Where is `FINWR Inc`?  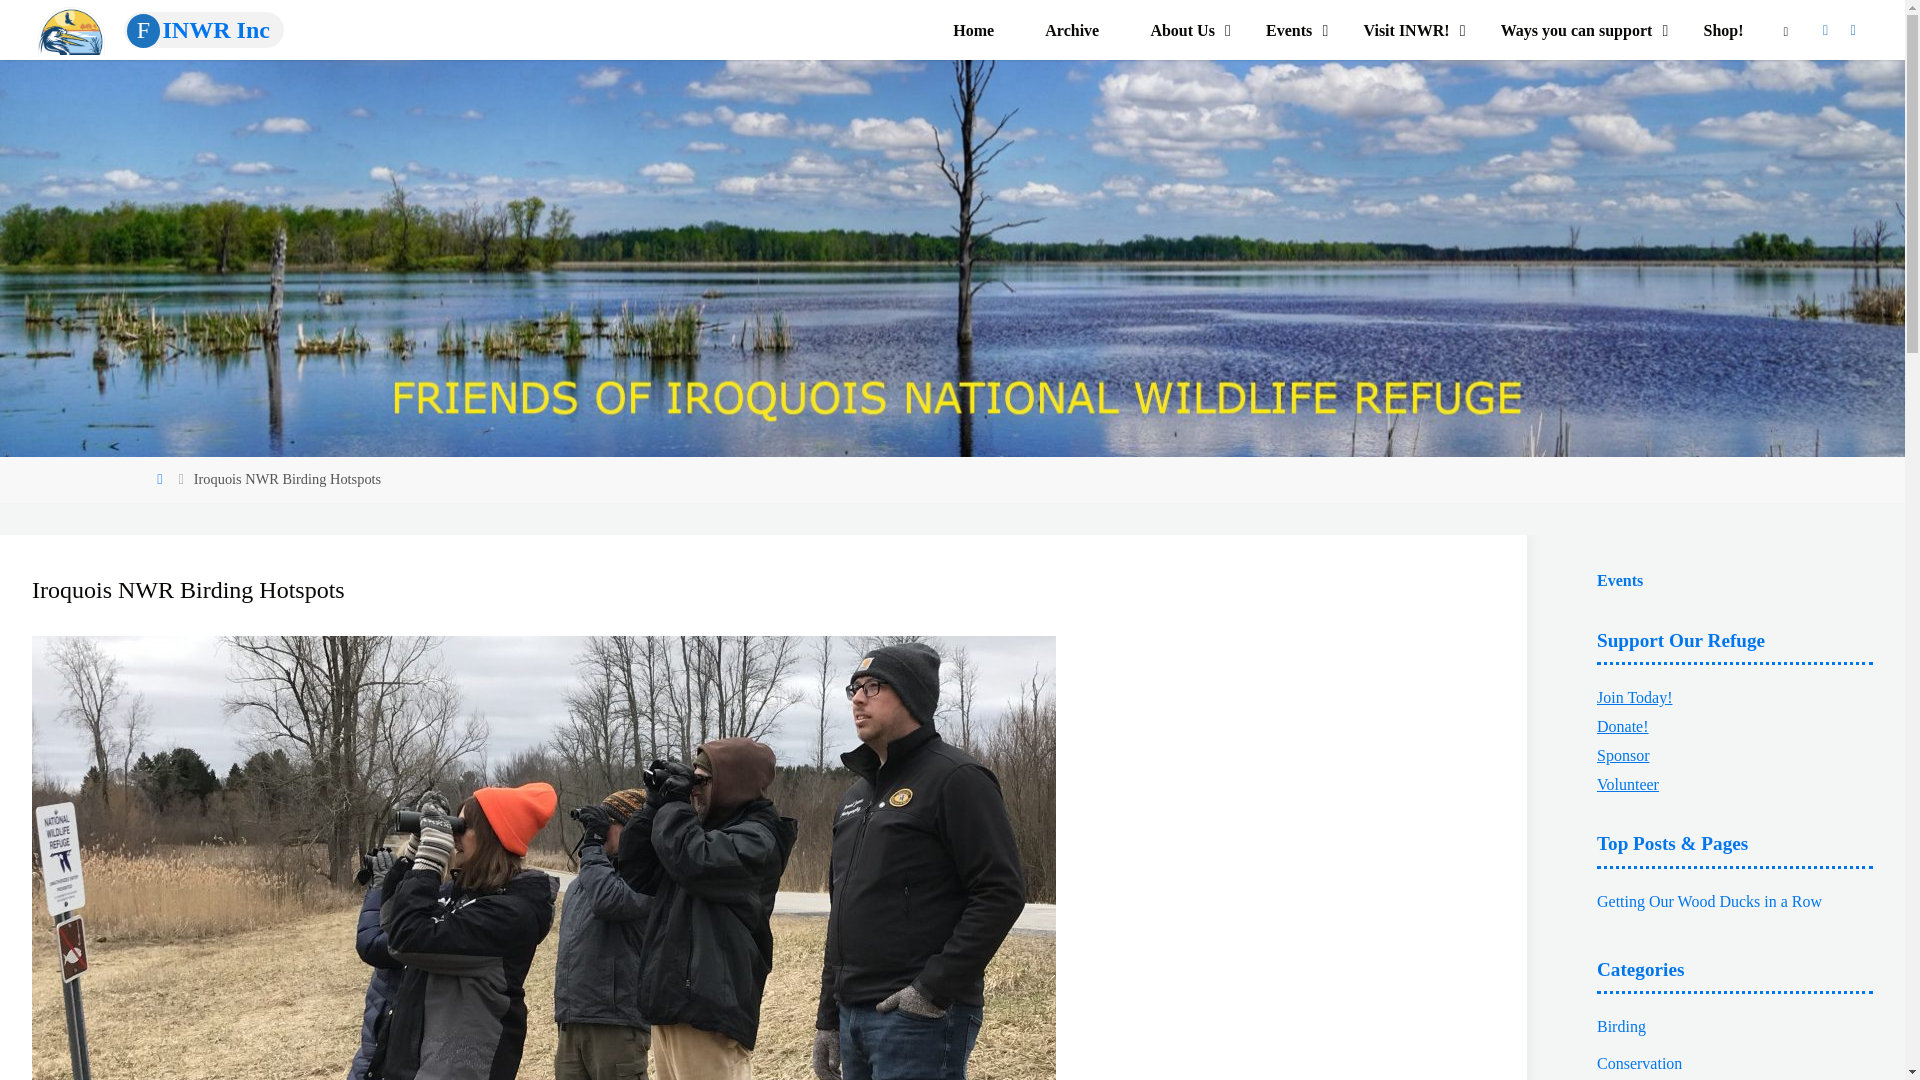 FINWR Inc is located at coordinates (72, 28).